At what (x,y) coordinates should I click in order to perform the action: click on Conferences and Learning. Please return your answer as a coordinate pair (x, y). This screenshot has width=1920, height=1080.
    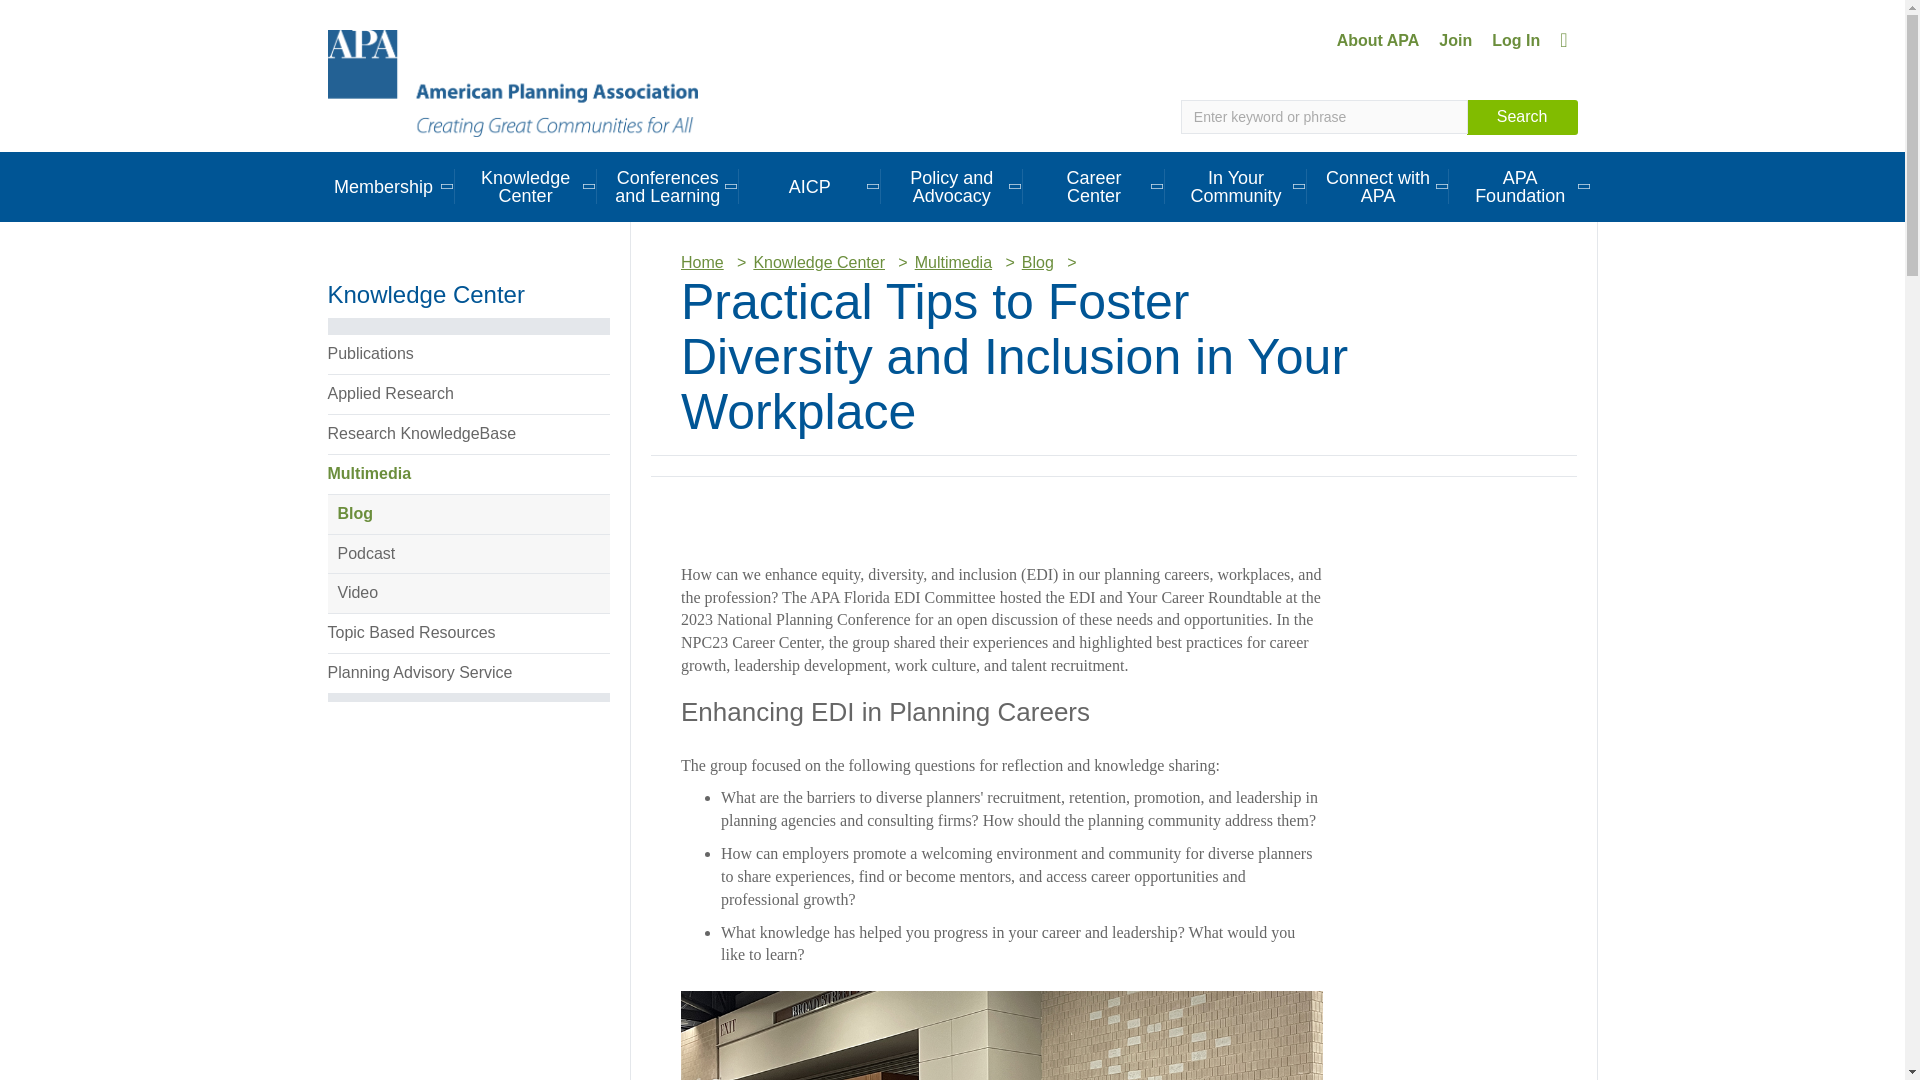
    Looking at the image, I should click on (668, 186).